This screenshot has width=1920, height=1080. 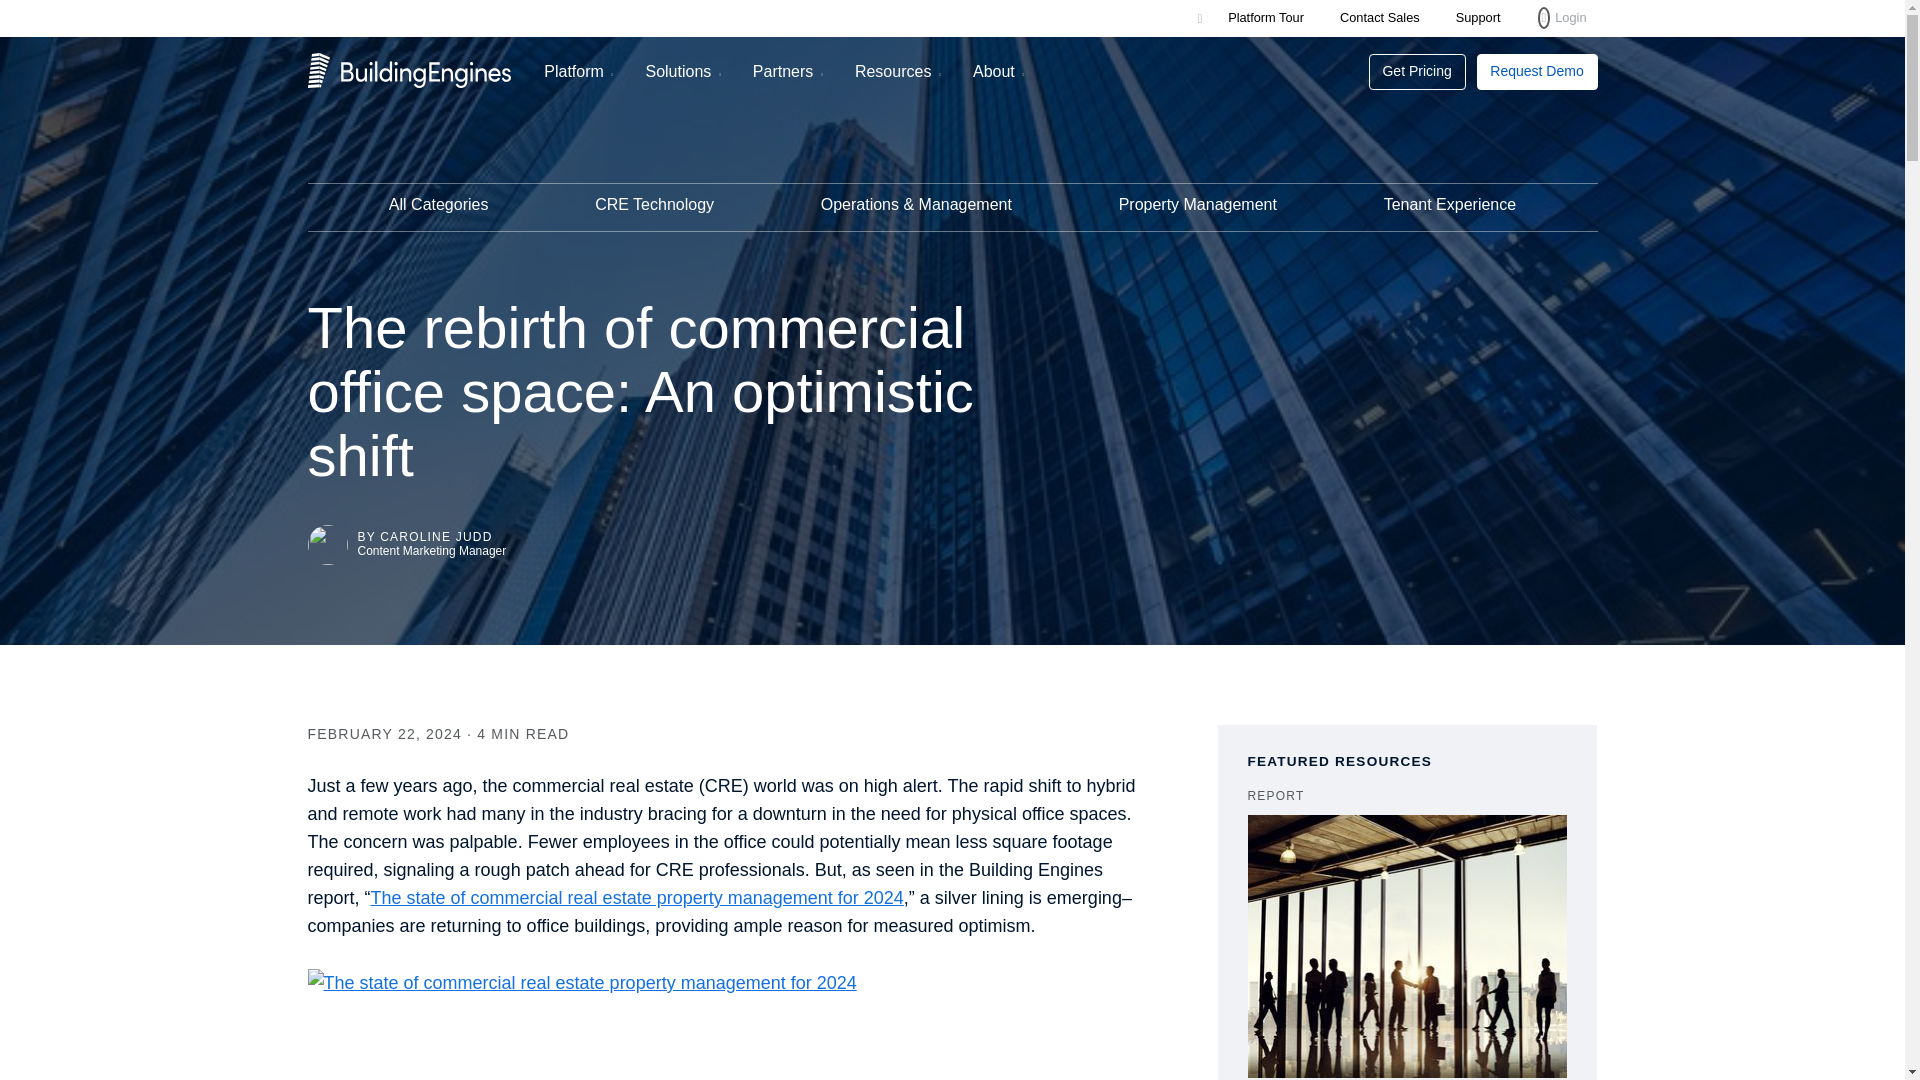 What do you see at coordinates (677, 72) in the screenshot?
I see `Solutions` at bounding box center [677, 72].